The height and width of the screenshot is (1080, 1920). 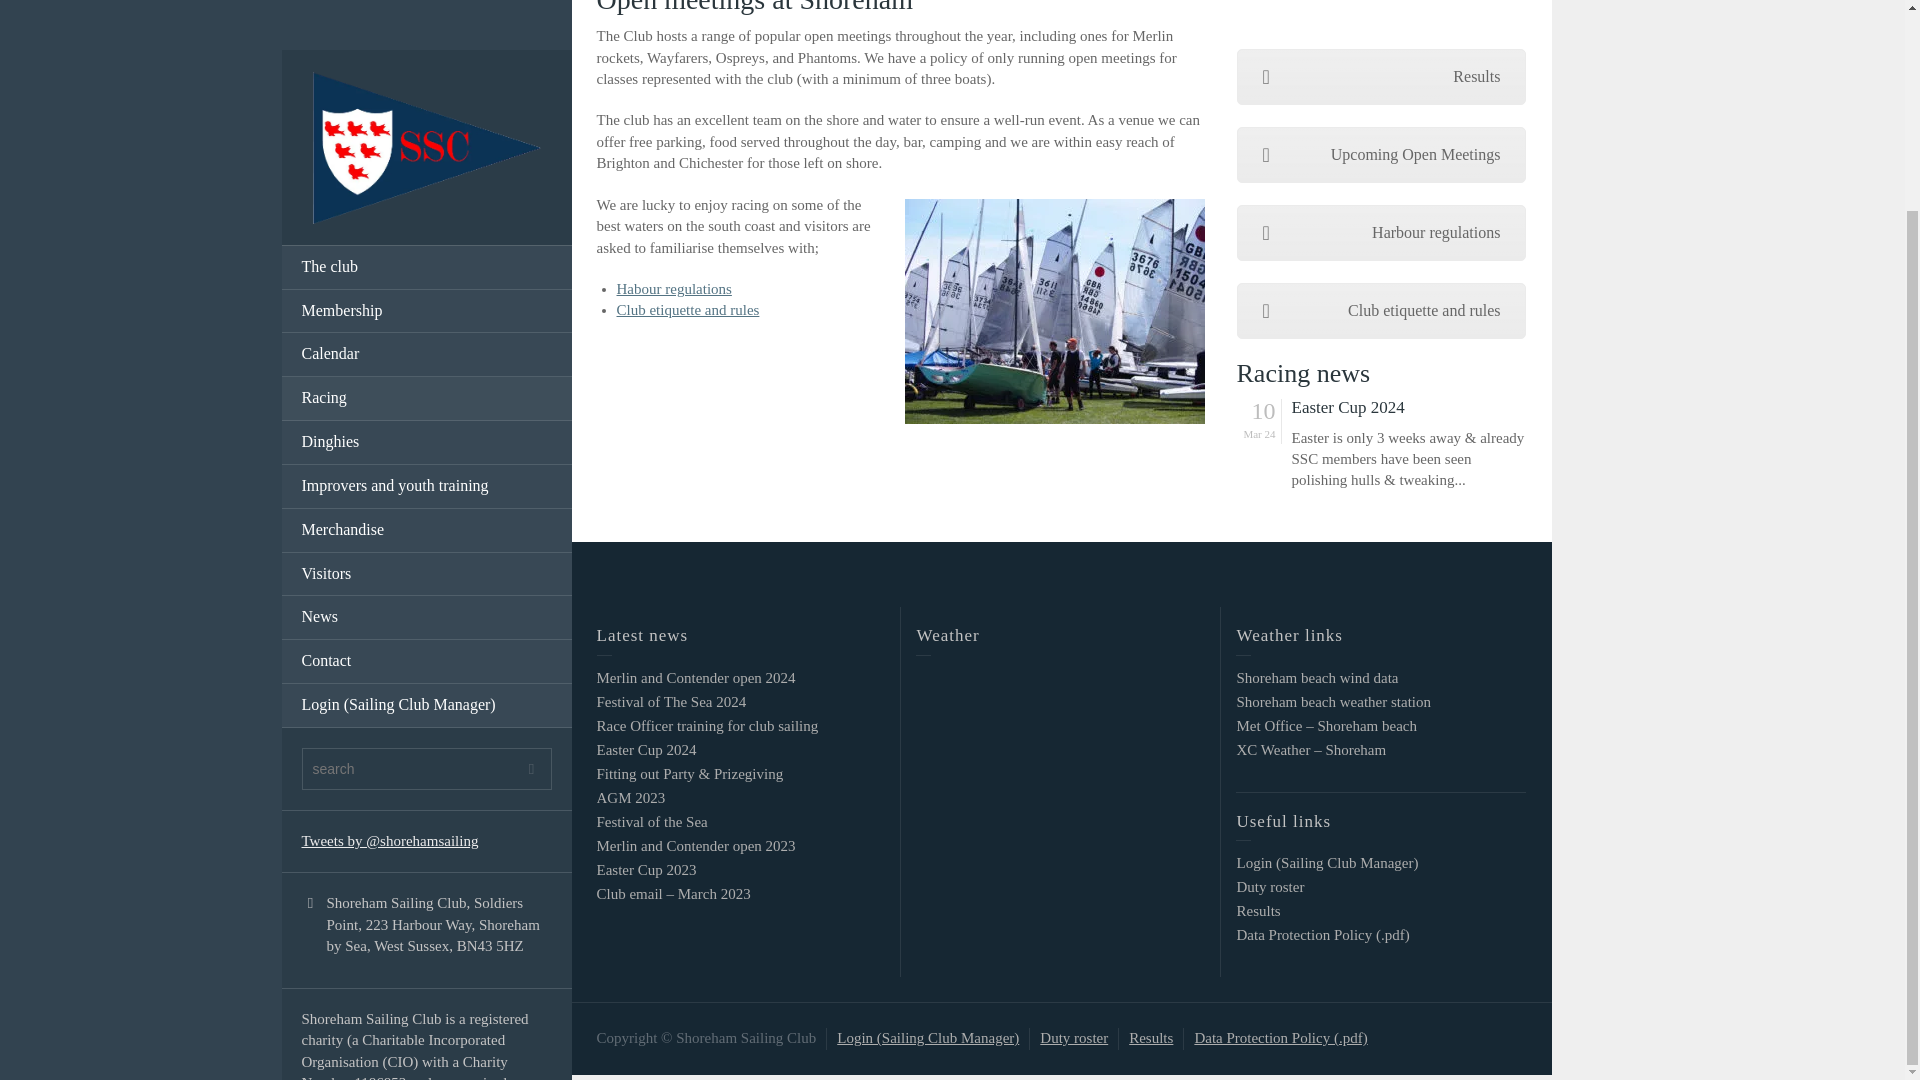 I want to click on News, so click(x=427, y=370).